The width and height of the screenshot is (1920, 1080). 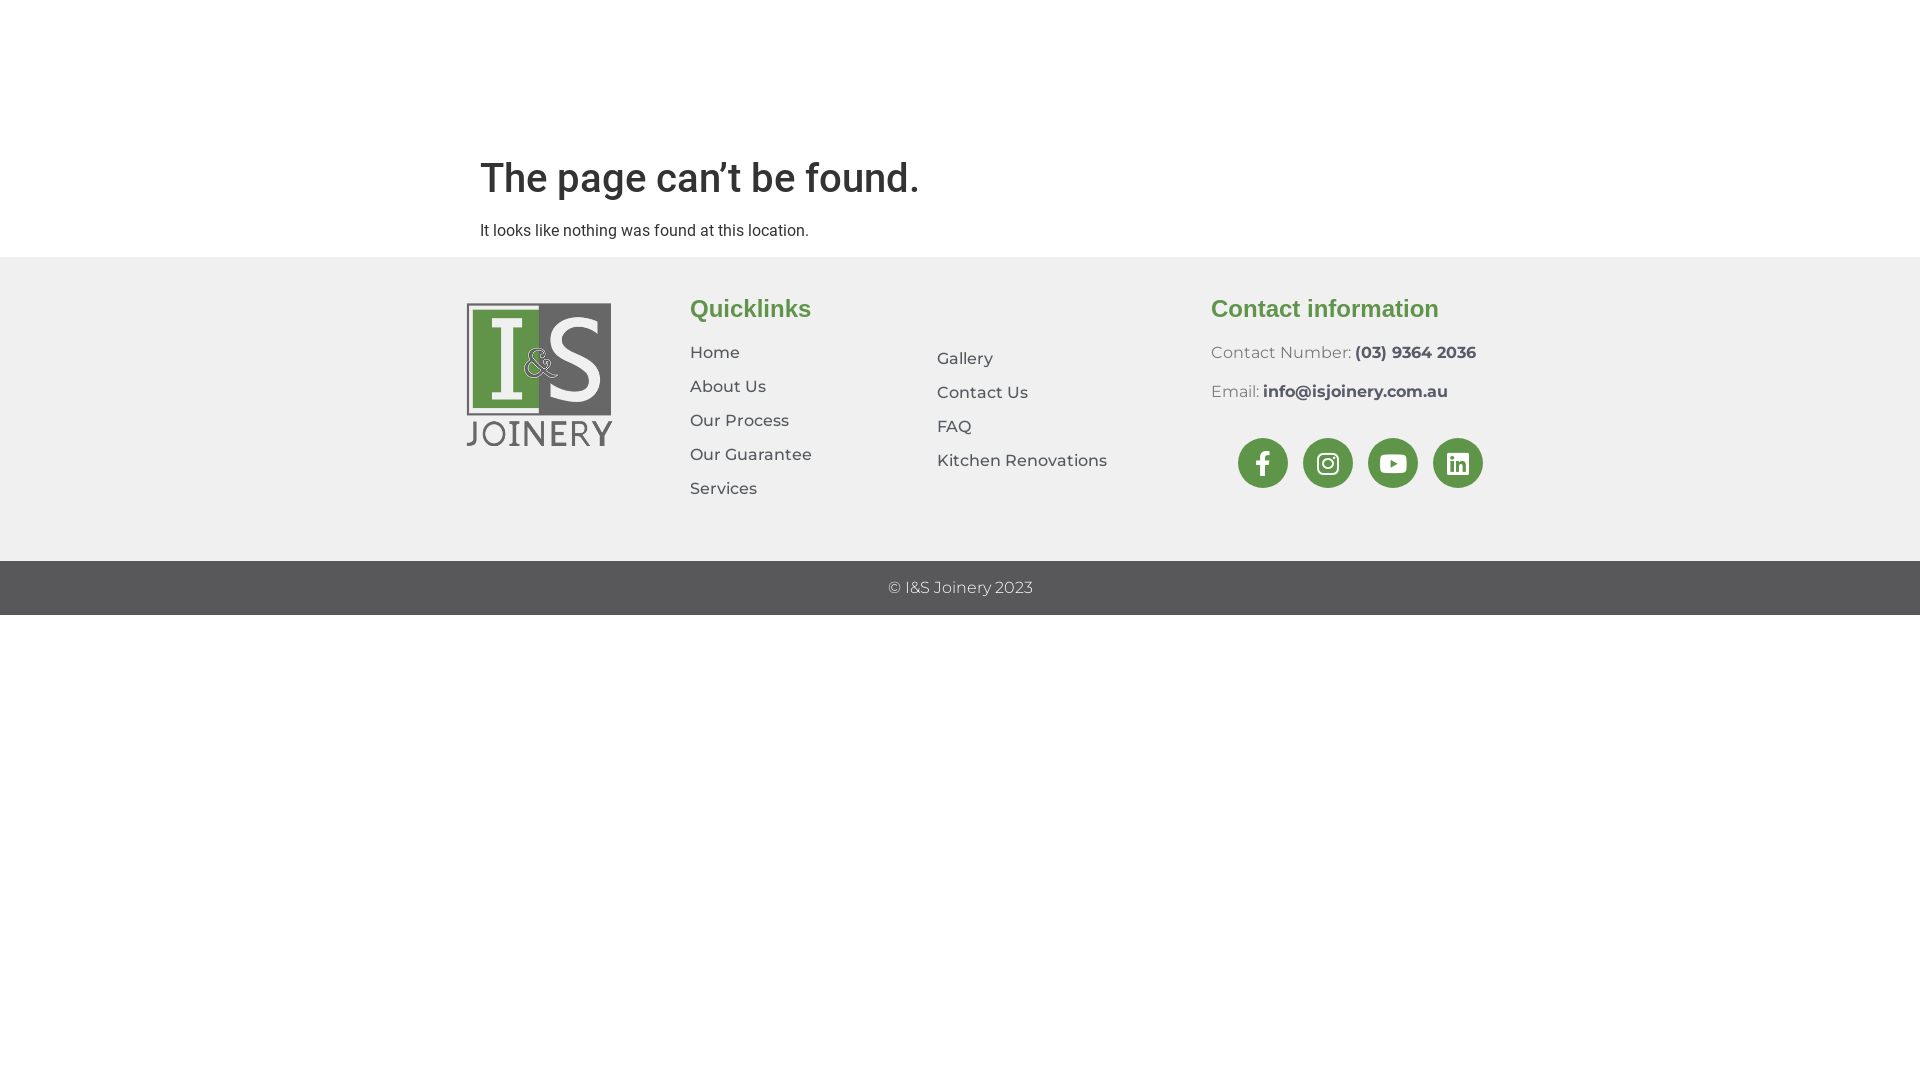 I want to click on OUR PROCESS, so click(x=660, y=103).